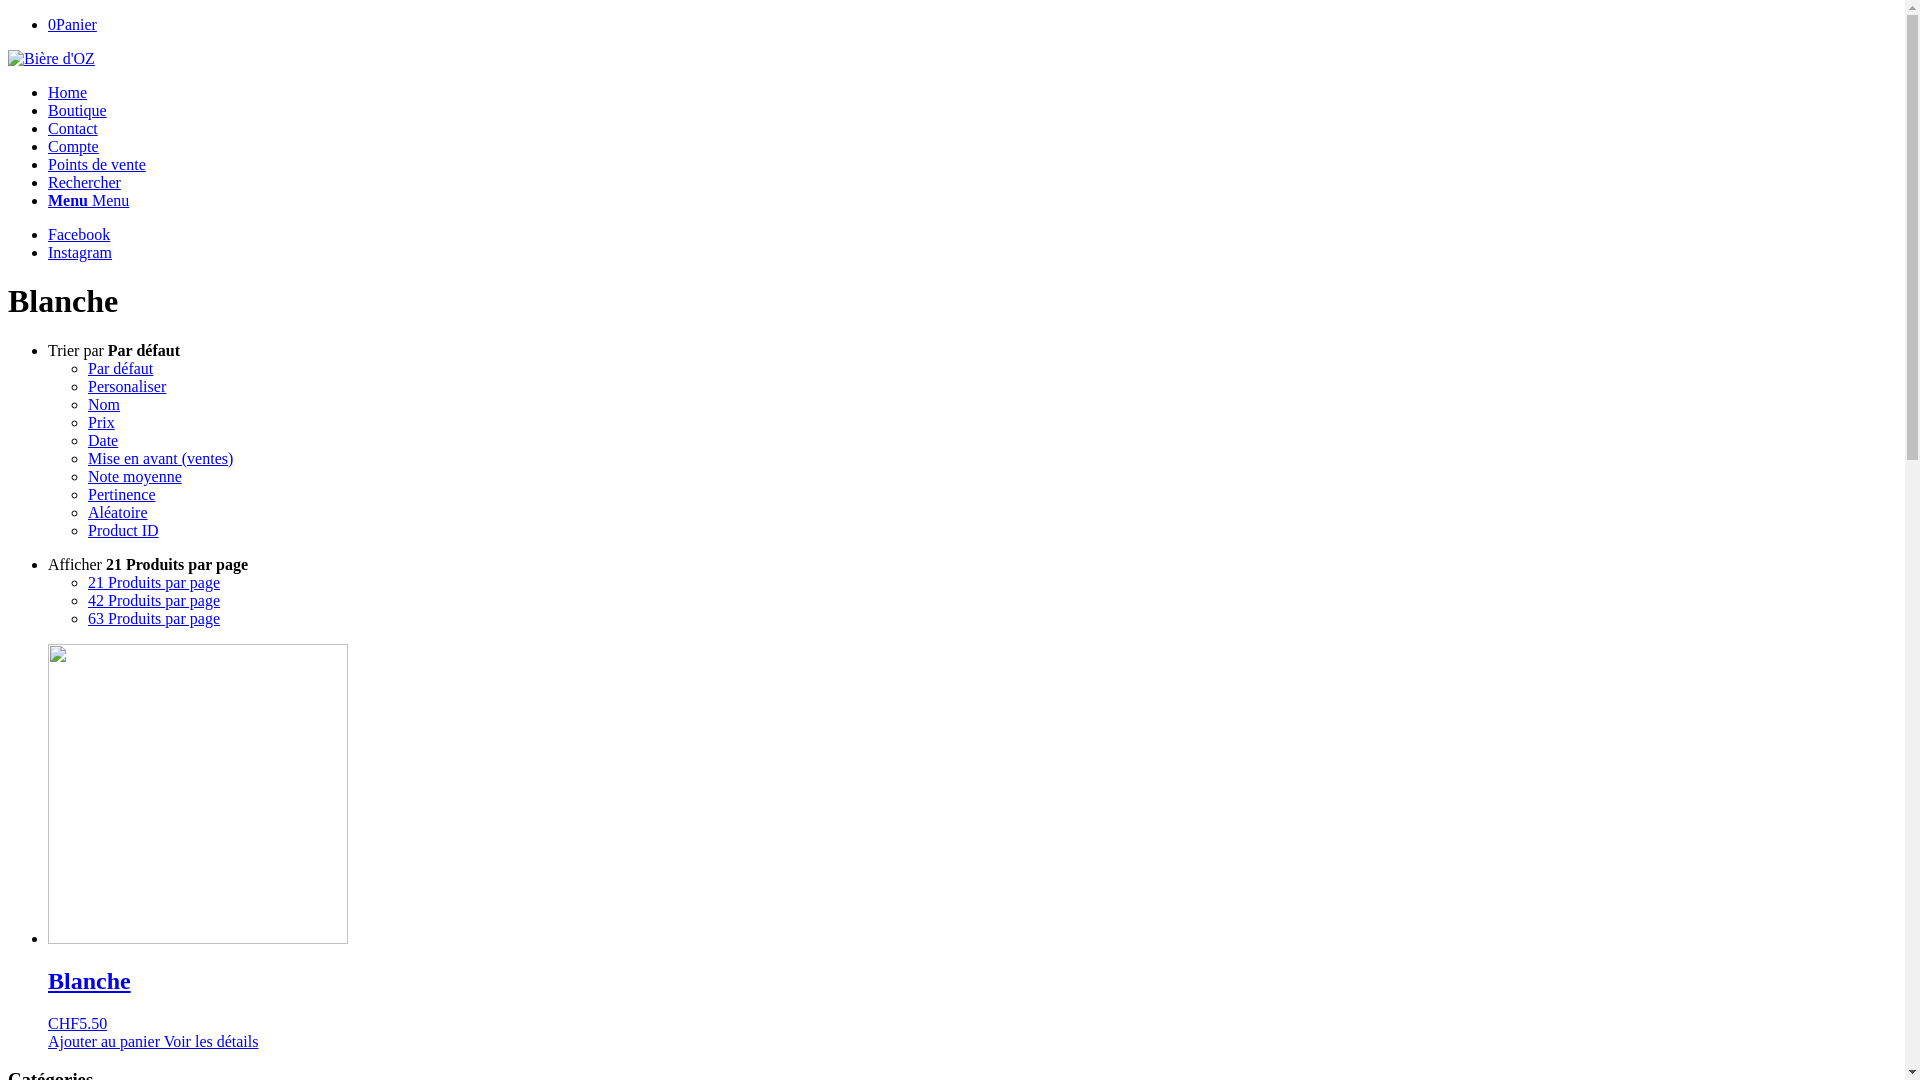 The width and height of the screenshot is (1920, 1080). I want to click on Rechercher, so click(84, 182).